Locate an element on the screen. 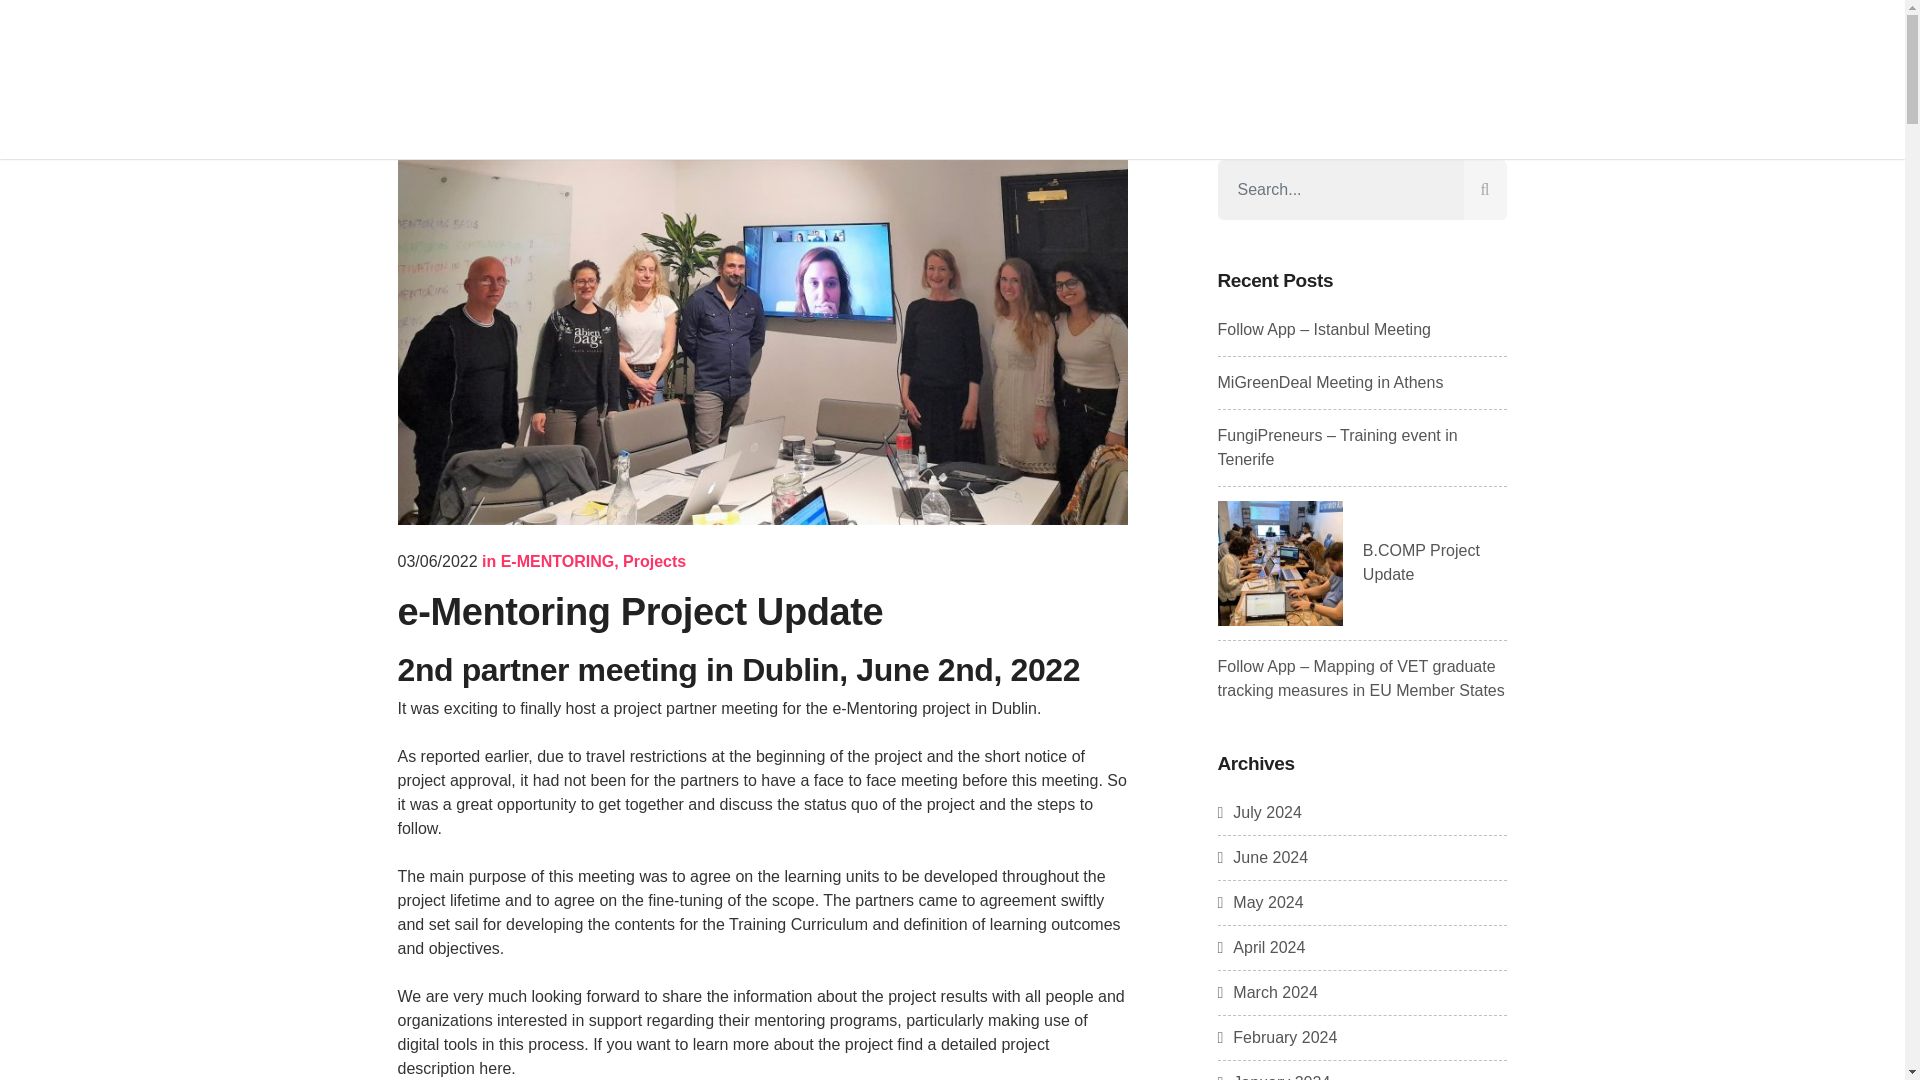  MiGreenDeal Meeting in Athens is located at coordinates (1330, 382).